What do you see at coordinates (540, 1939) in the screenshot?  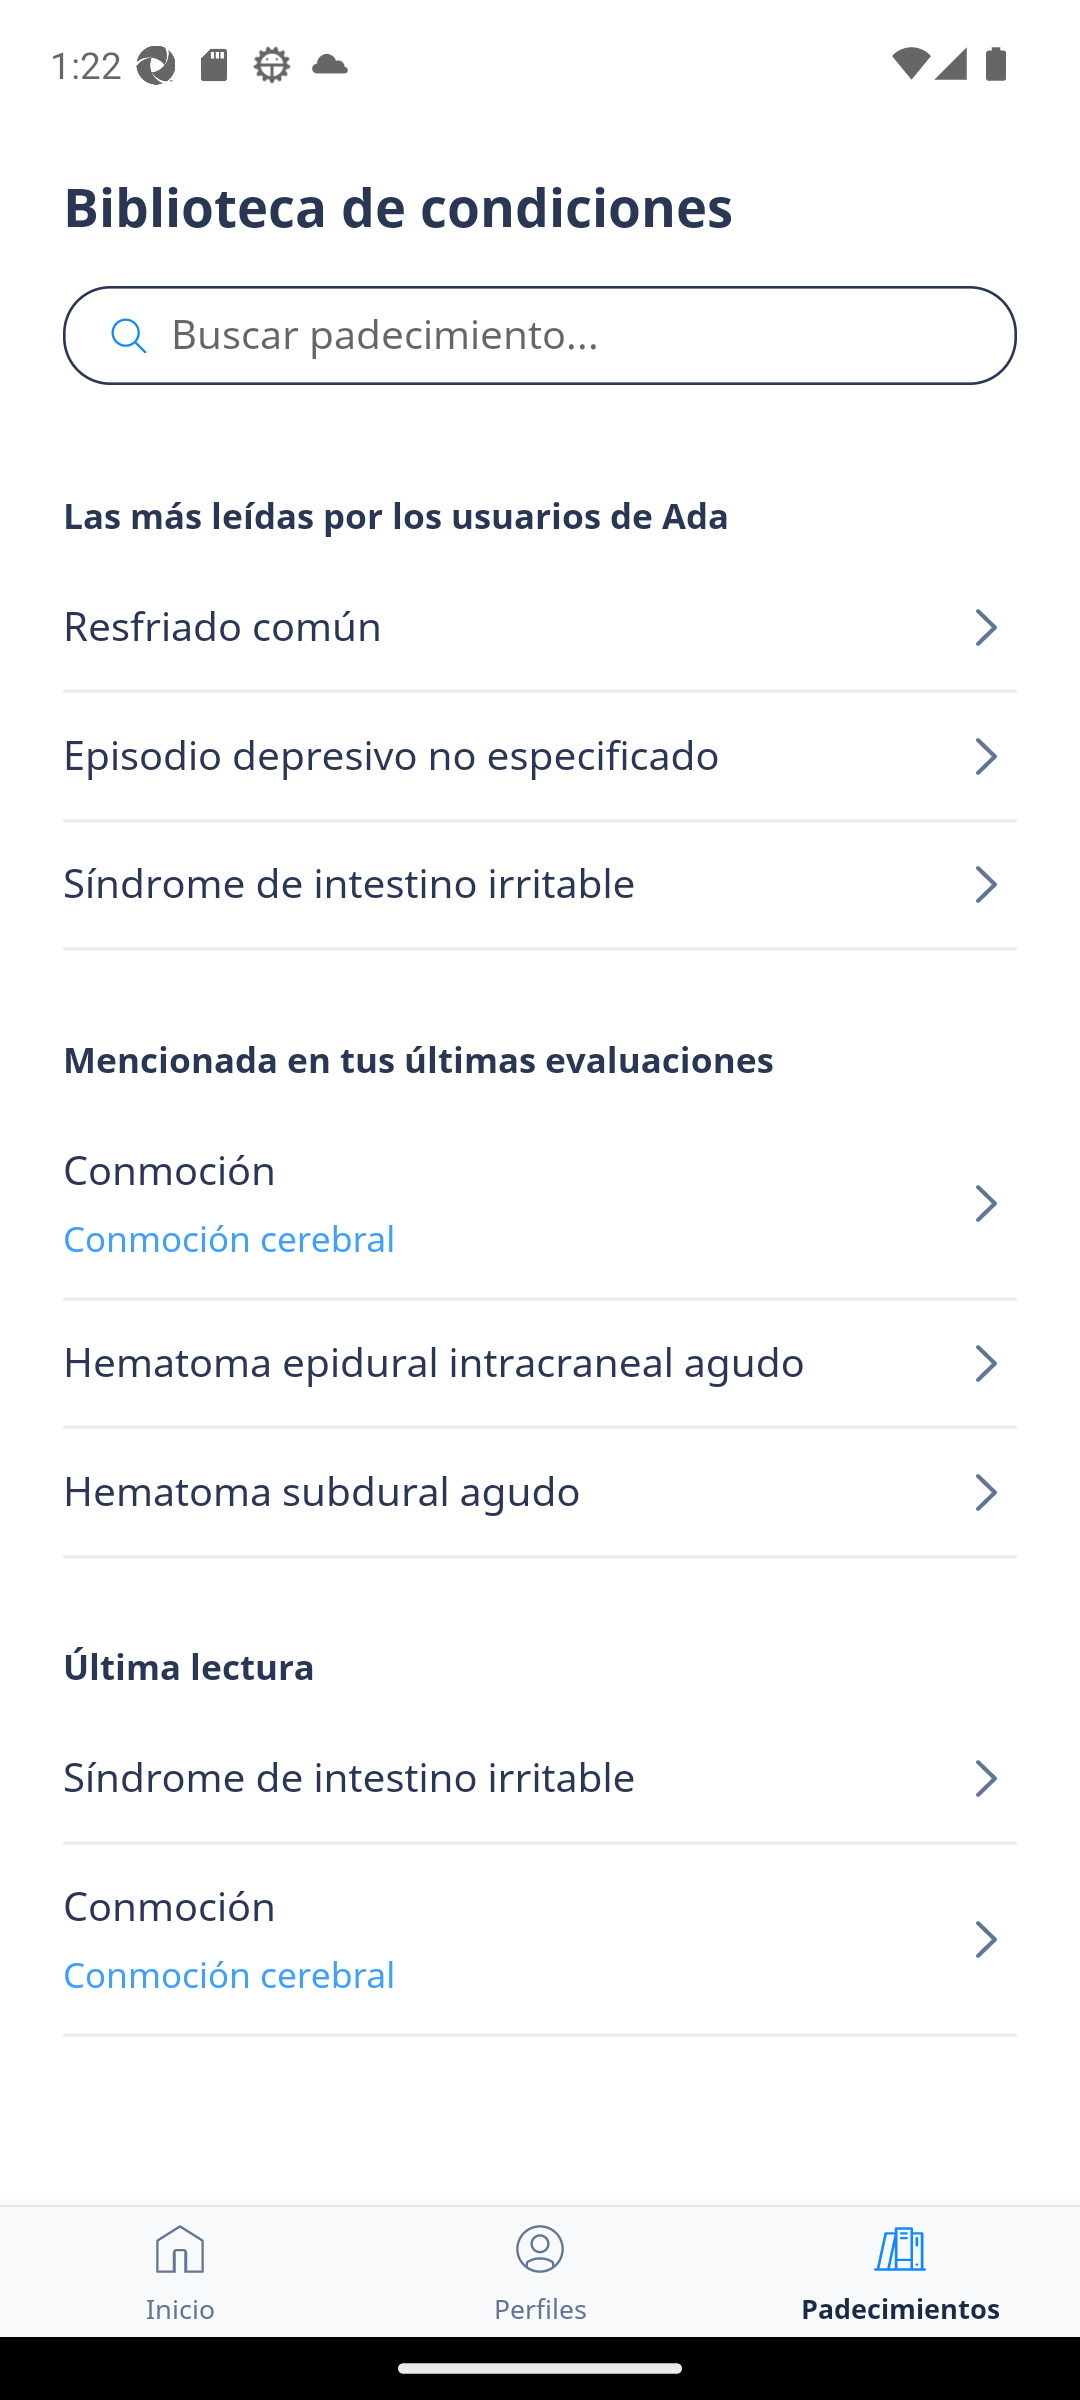 I see `Conmoción Conmoción cerebral` at bounding box center [540, 1939].